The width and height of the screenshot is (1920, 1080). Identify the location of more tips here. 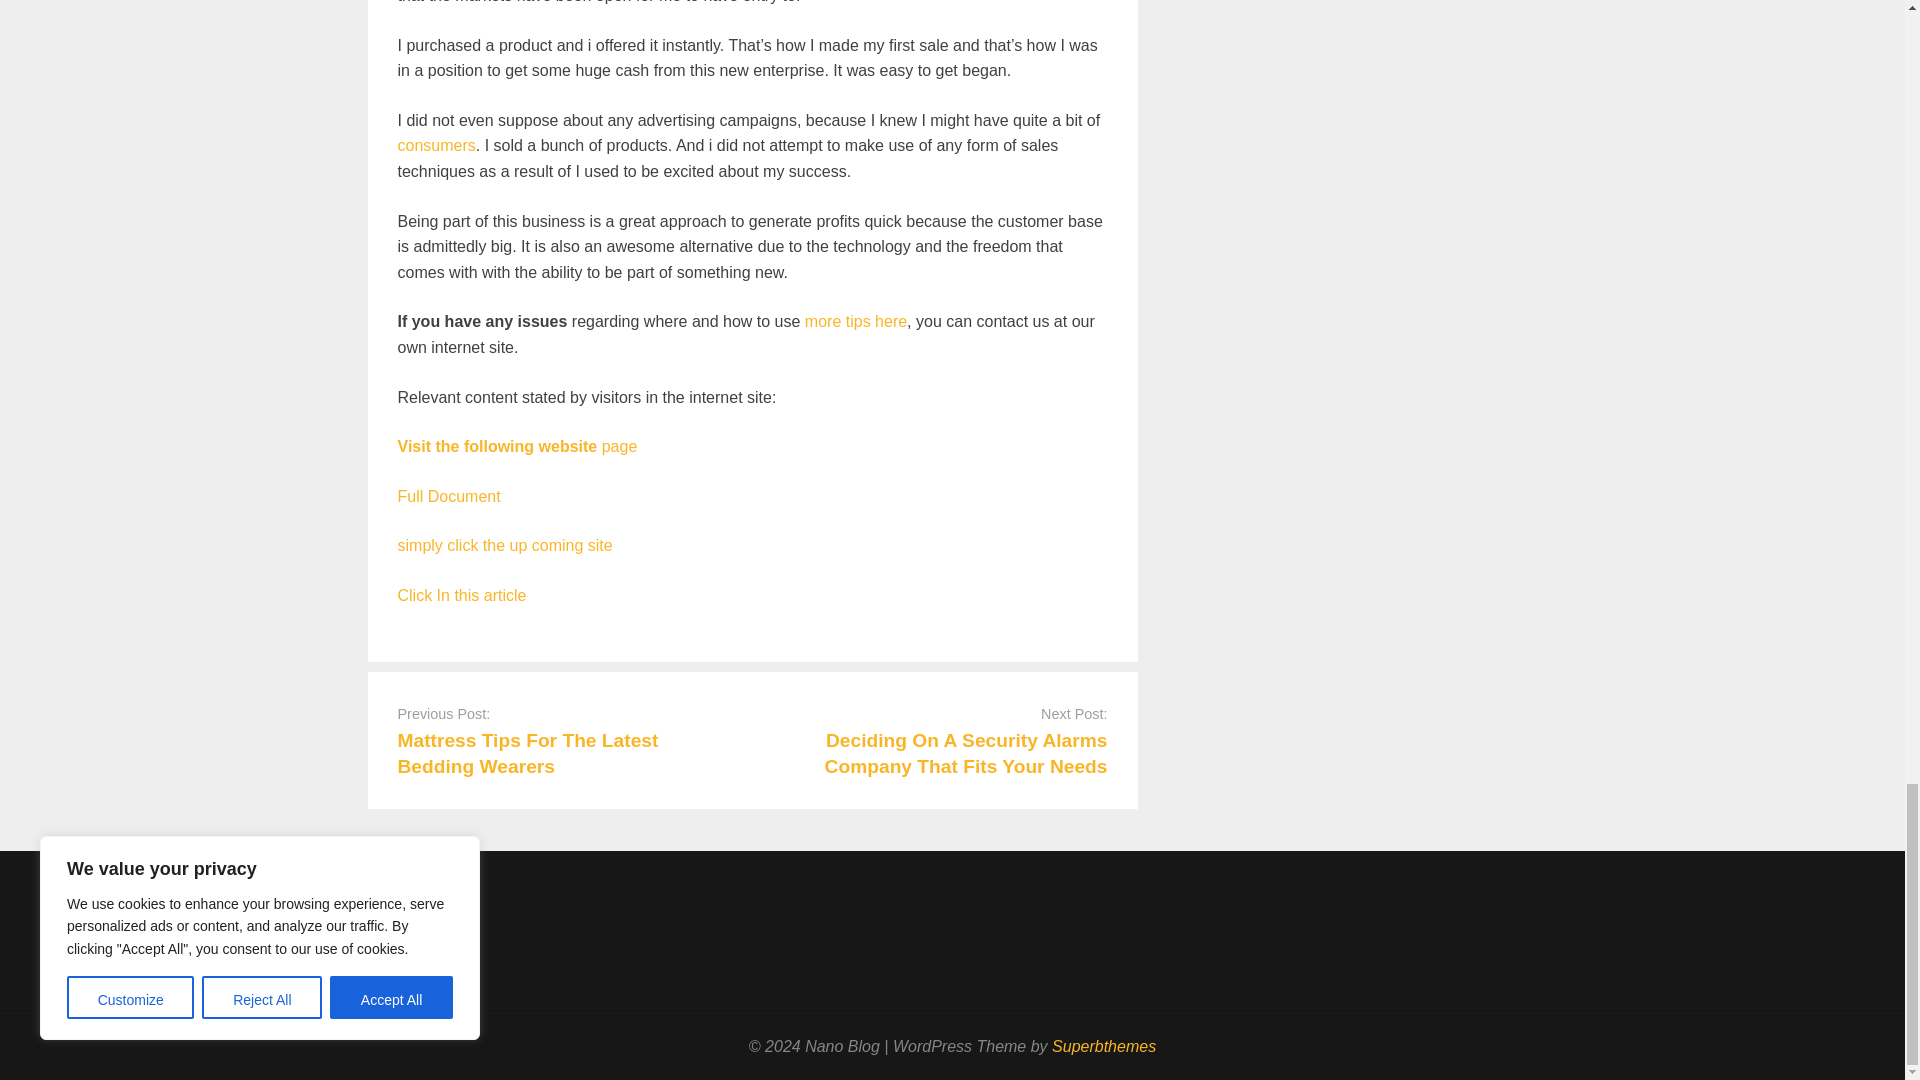
(855, 322).